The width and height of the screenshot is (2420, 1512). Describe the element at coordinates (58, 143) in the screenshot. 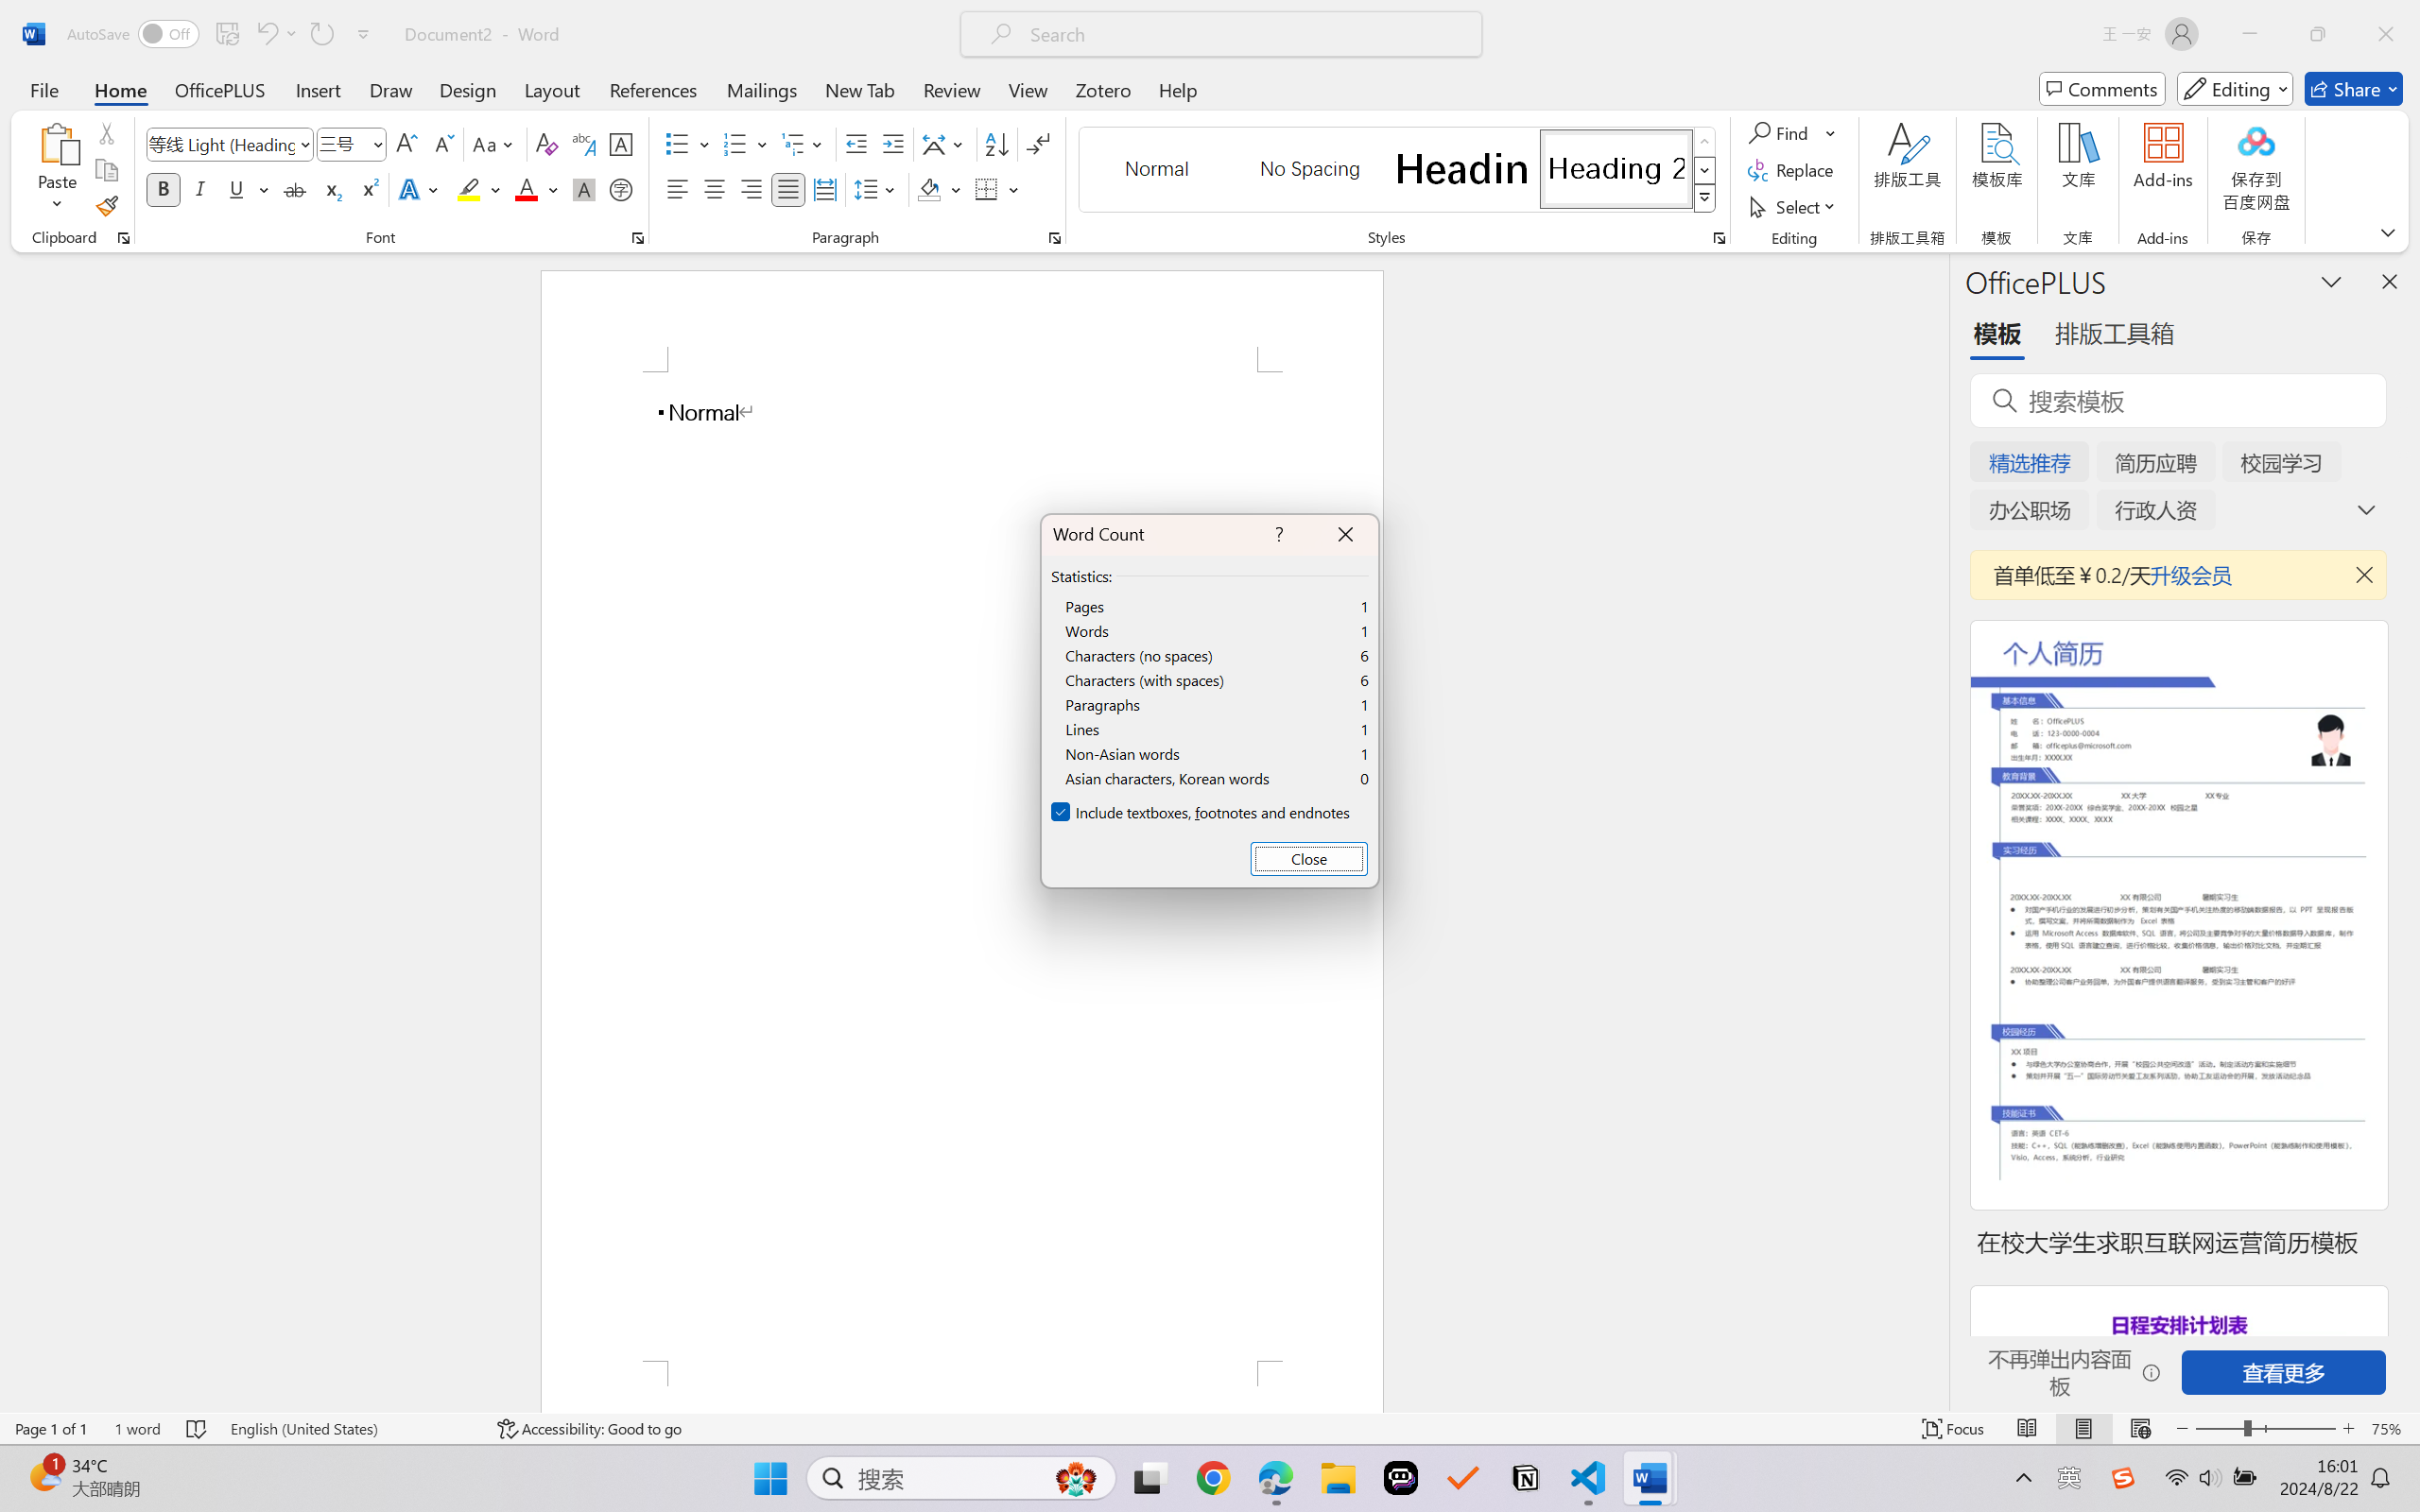

I see `Paste` at that location.